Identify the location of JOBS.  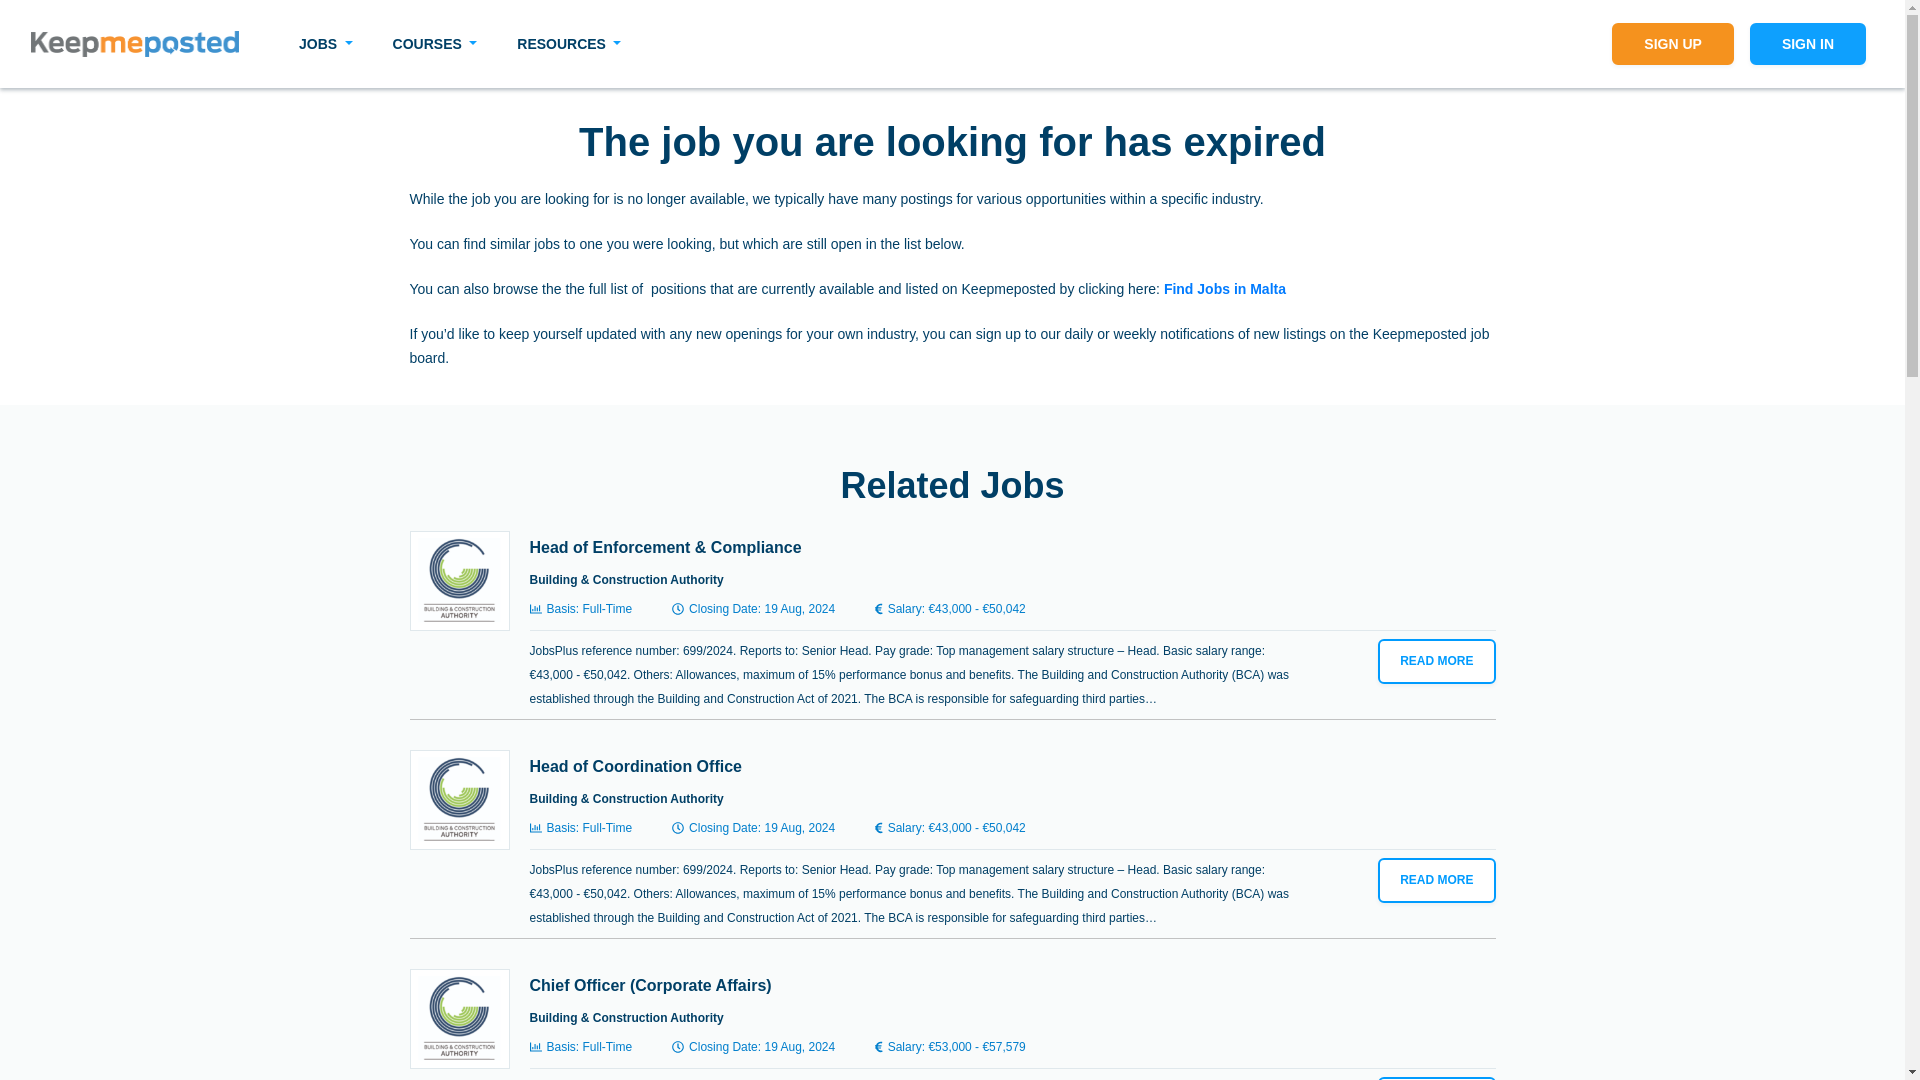
(325, 44).